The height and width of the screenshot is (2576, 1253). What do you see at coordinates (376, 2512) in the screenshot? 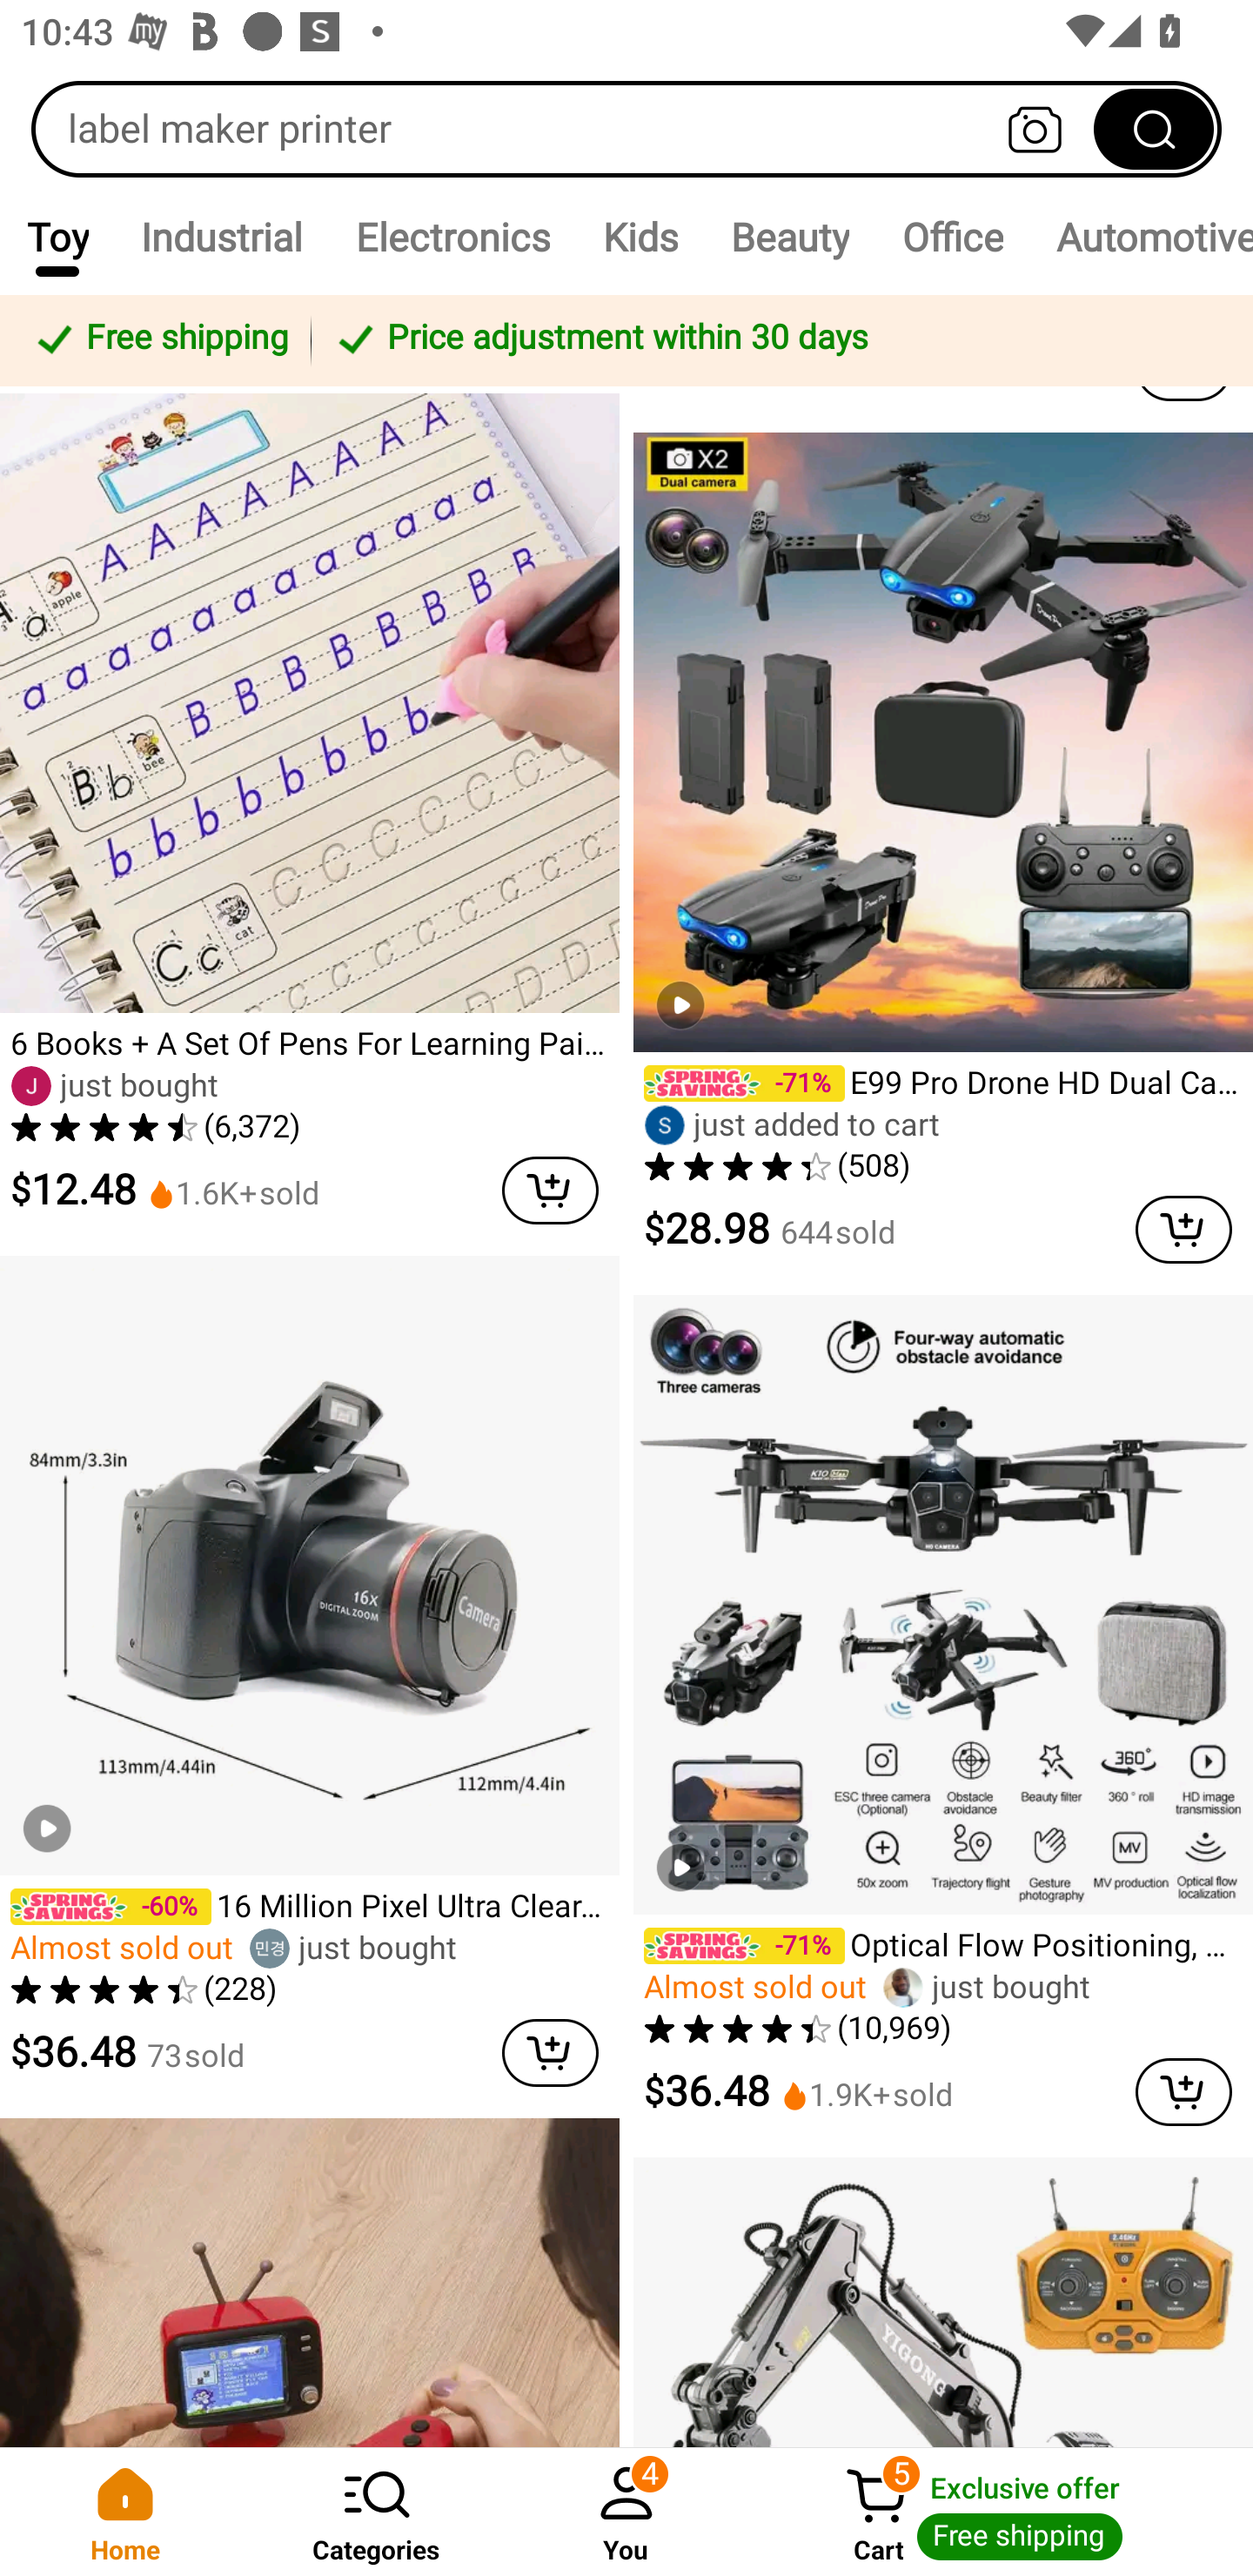
I see `Categories` at bounding box center [376, 2512].